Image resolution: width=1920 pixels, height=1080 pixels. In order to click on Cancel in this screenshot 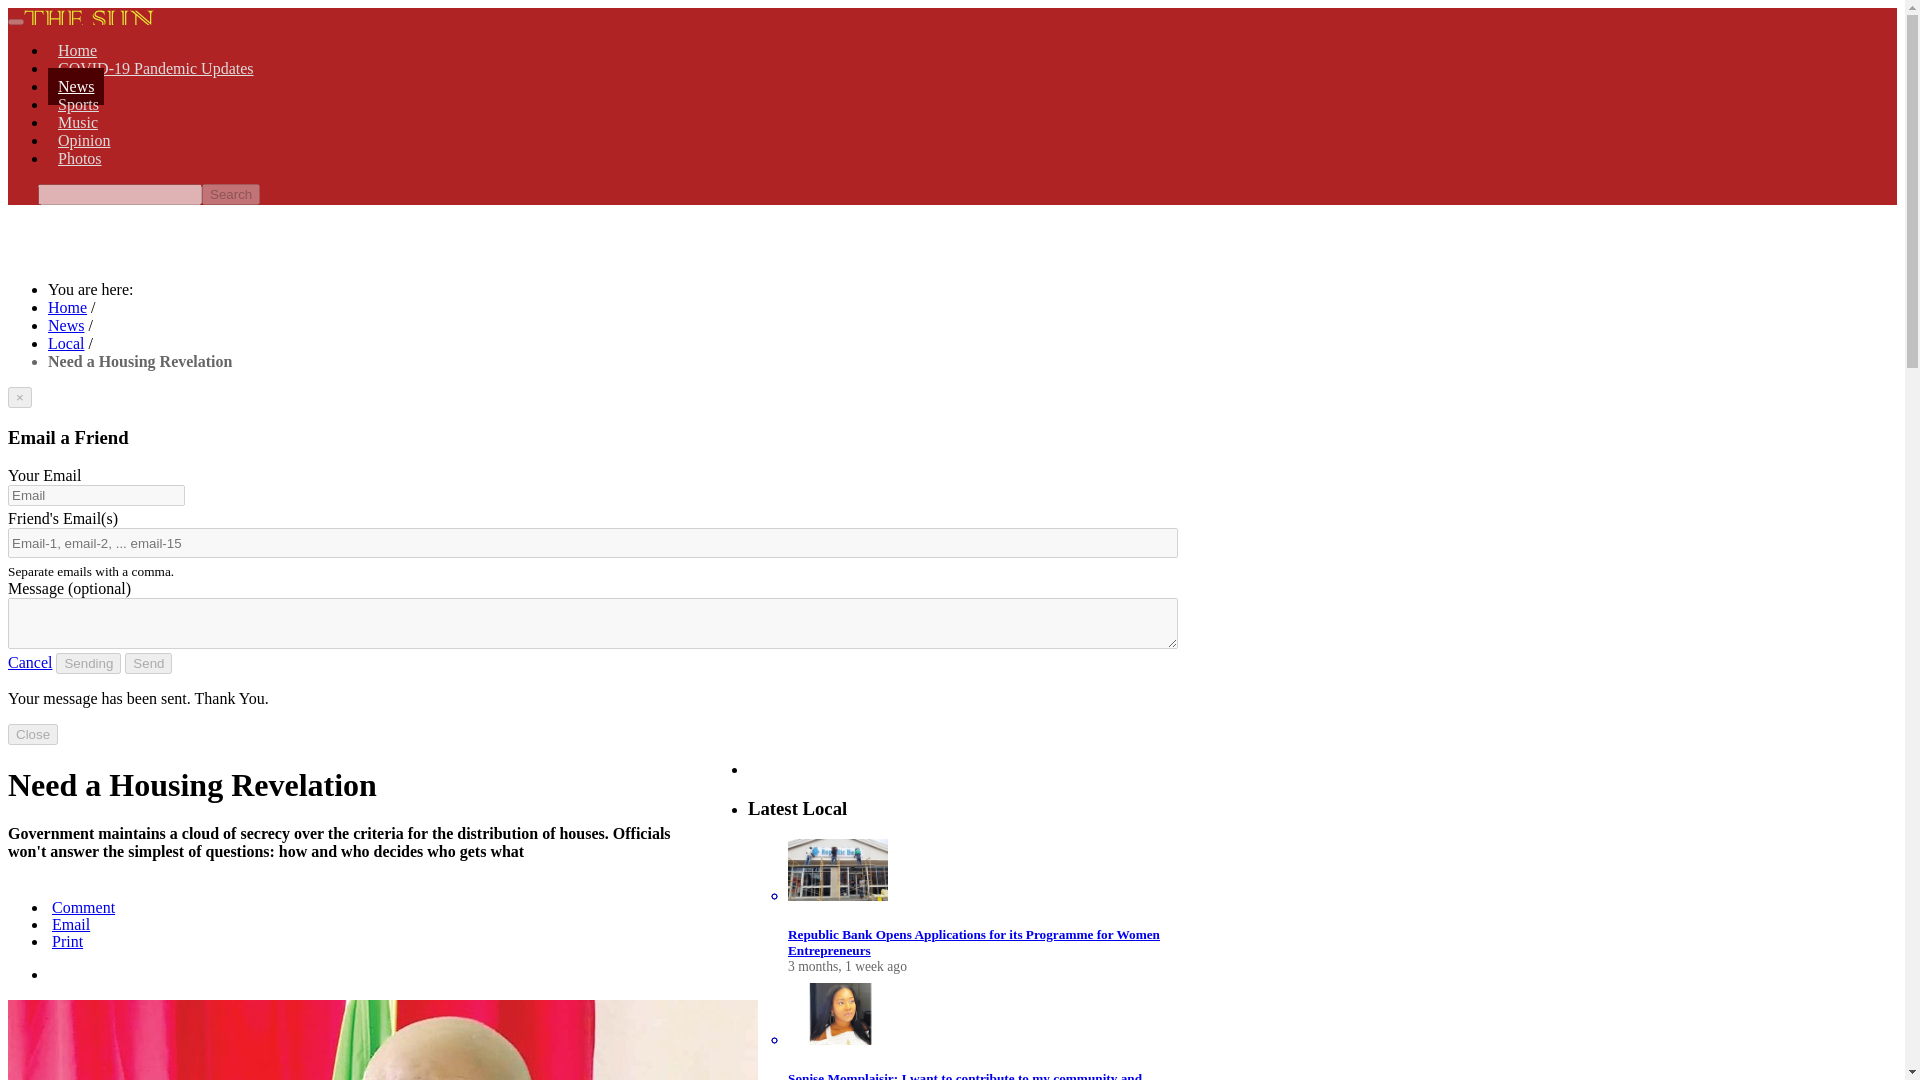, I will do `click(29, 662)`.